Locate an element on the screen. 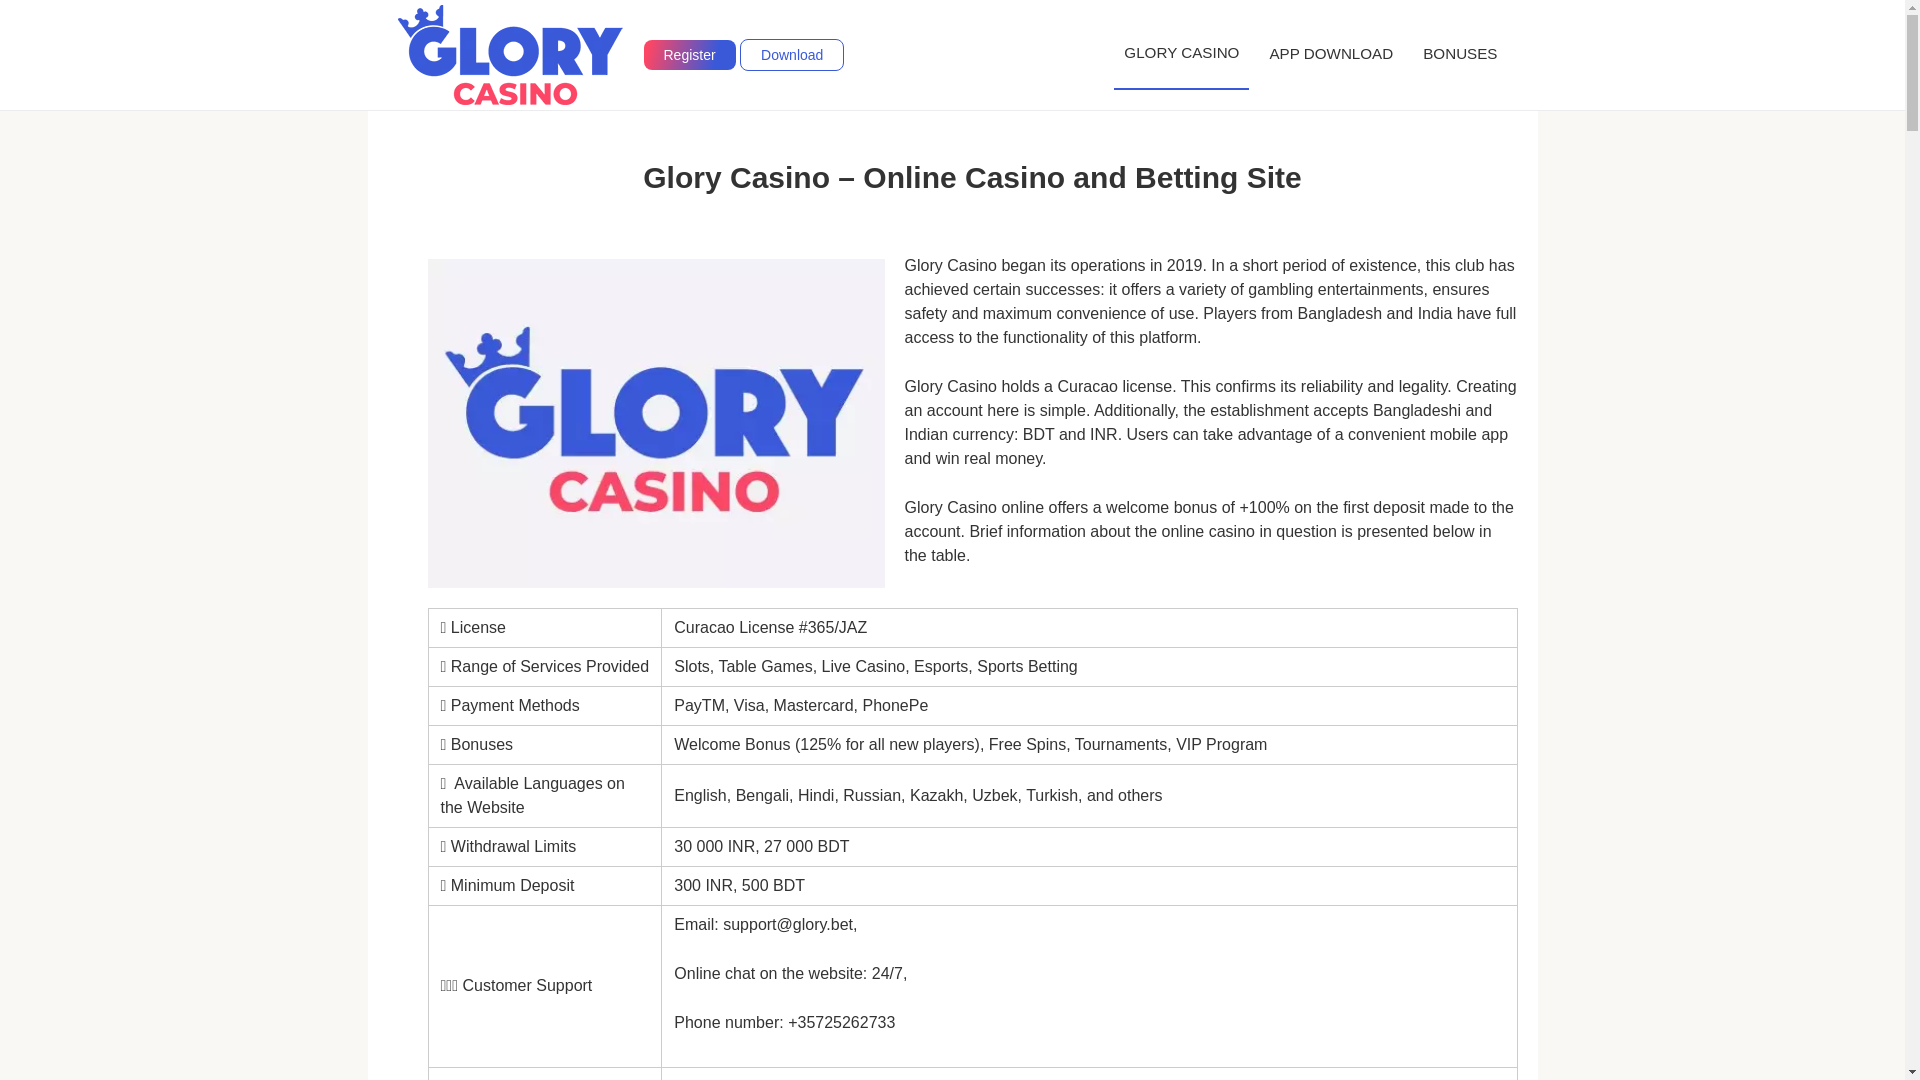 The height and width of the screenshot is (1080, 1920). Register is located at coordinates (689, 54).